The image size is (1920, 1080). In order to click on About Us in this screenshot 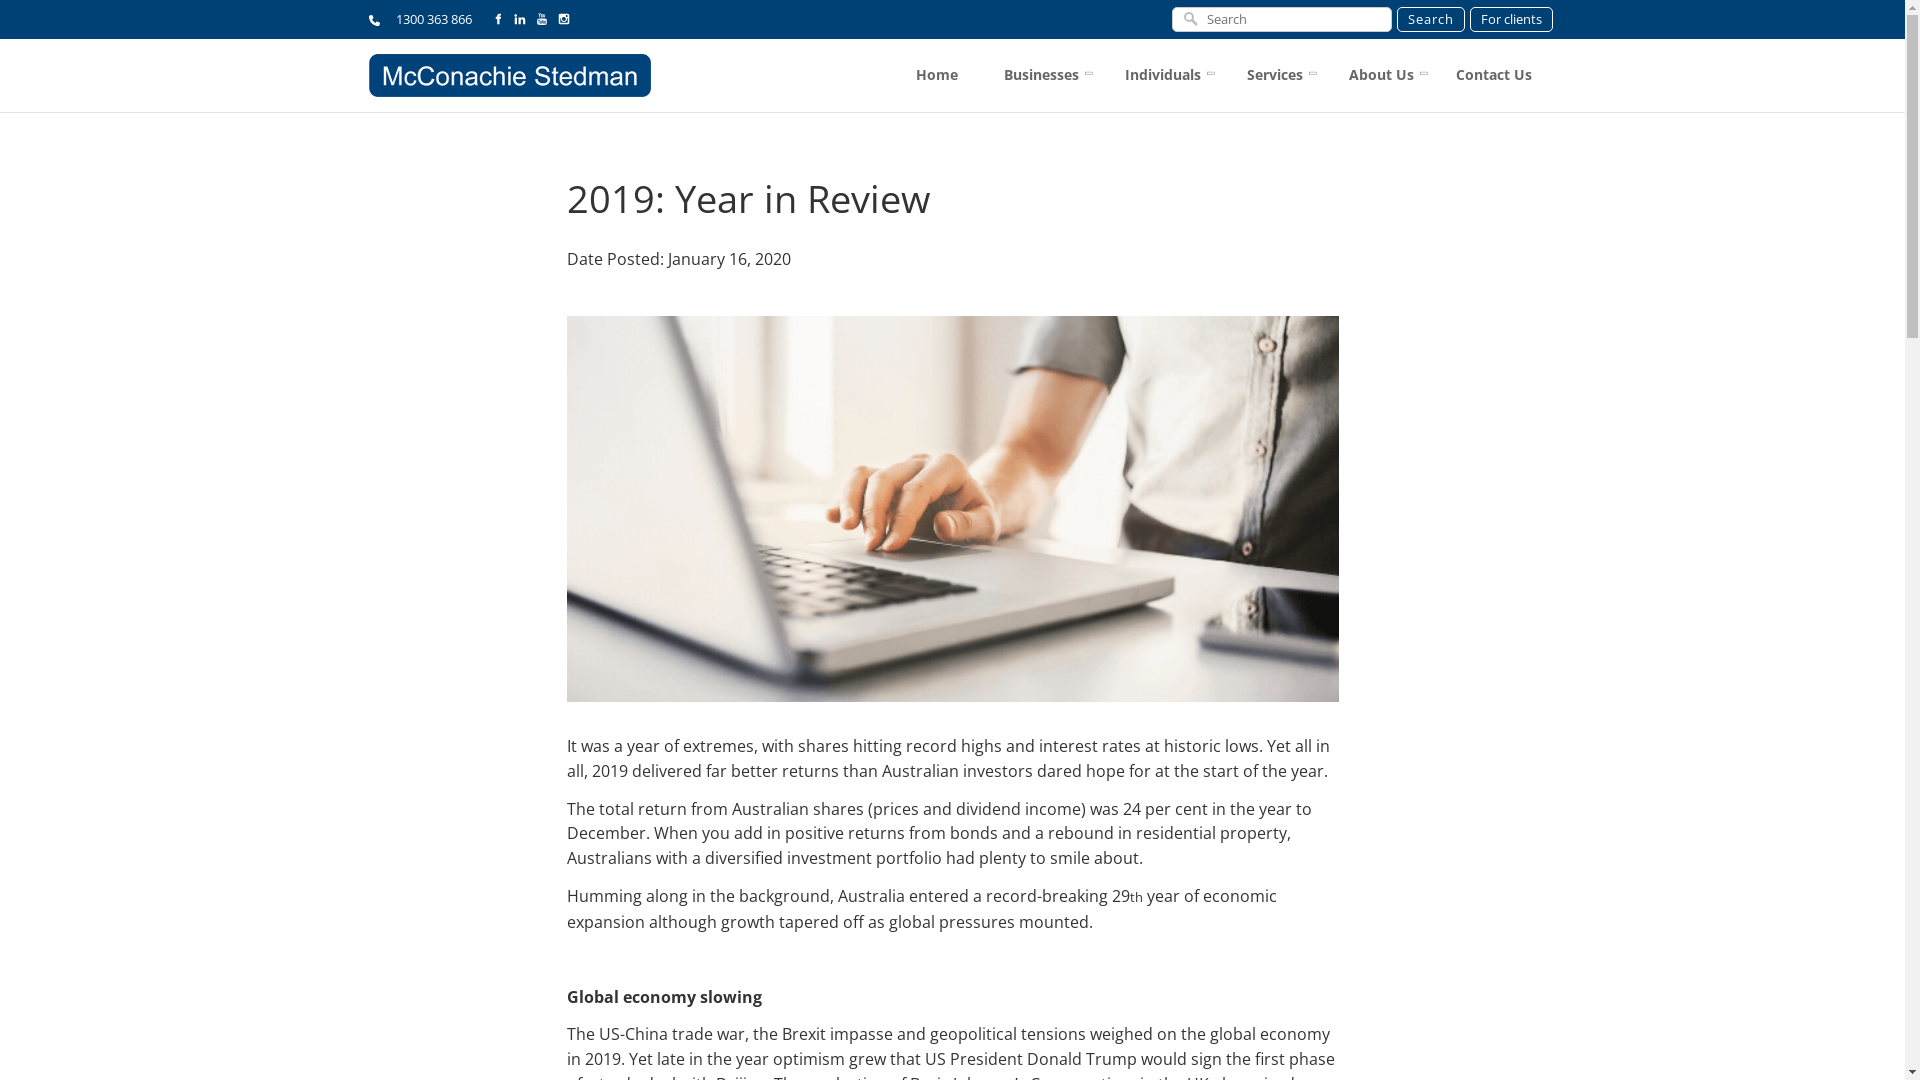, I will do `click(1380, 76)`.